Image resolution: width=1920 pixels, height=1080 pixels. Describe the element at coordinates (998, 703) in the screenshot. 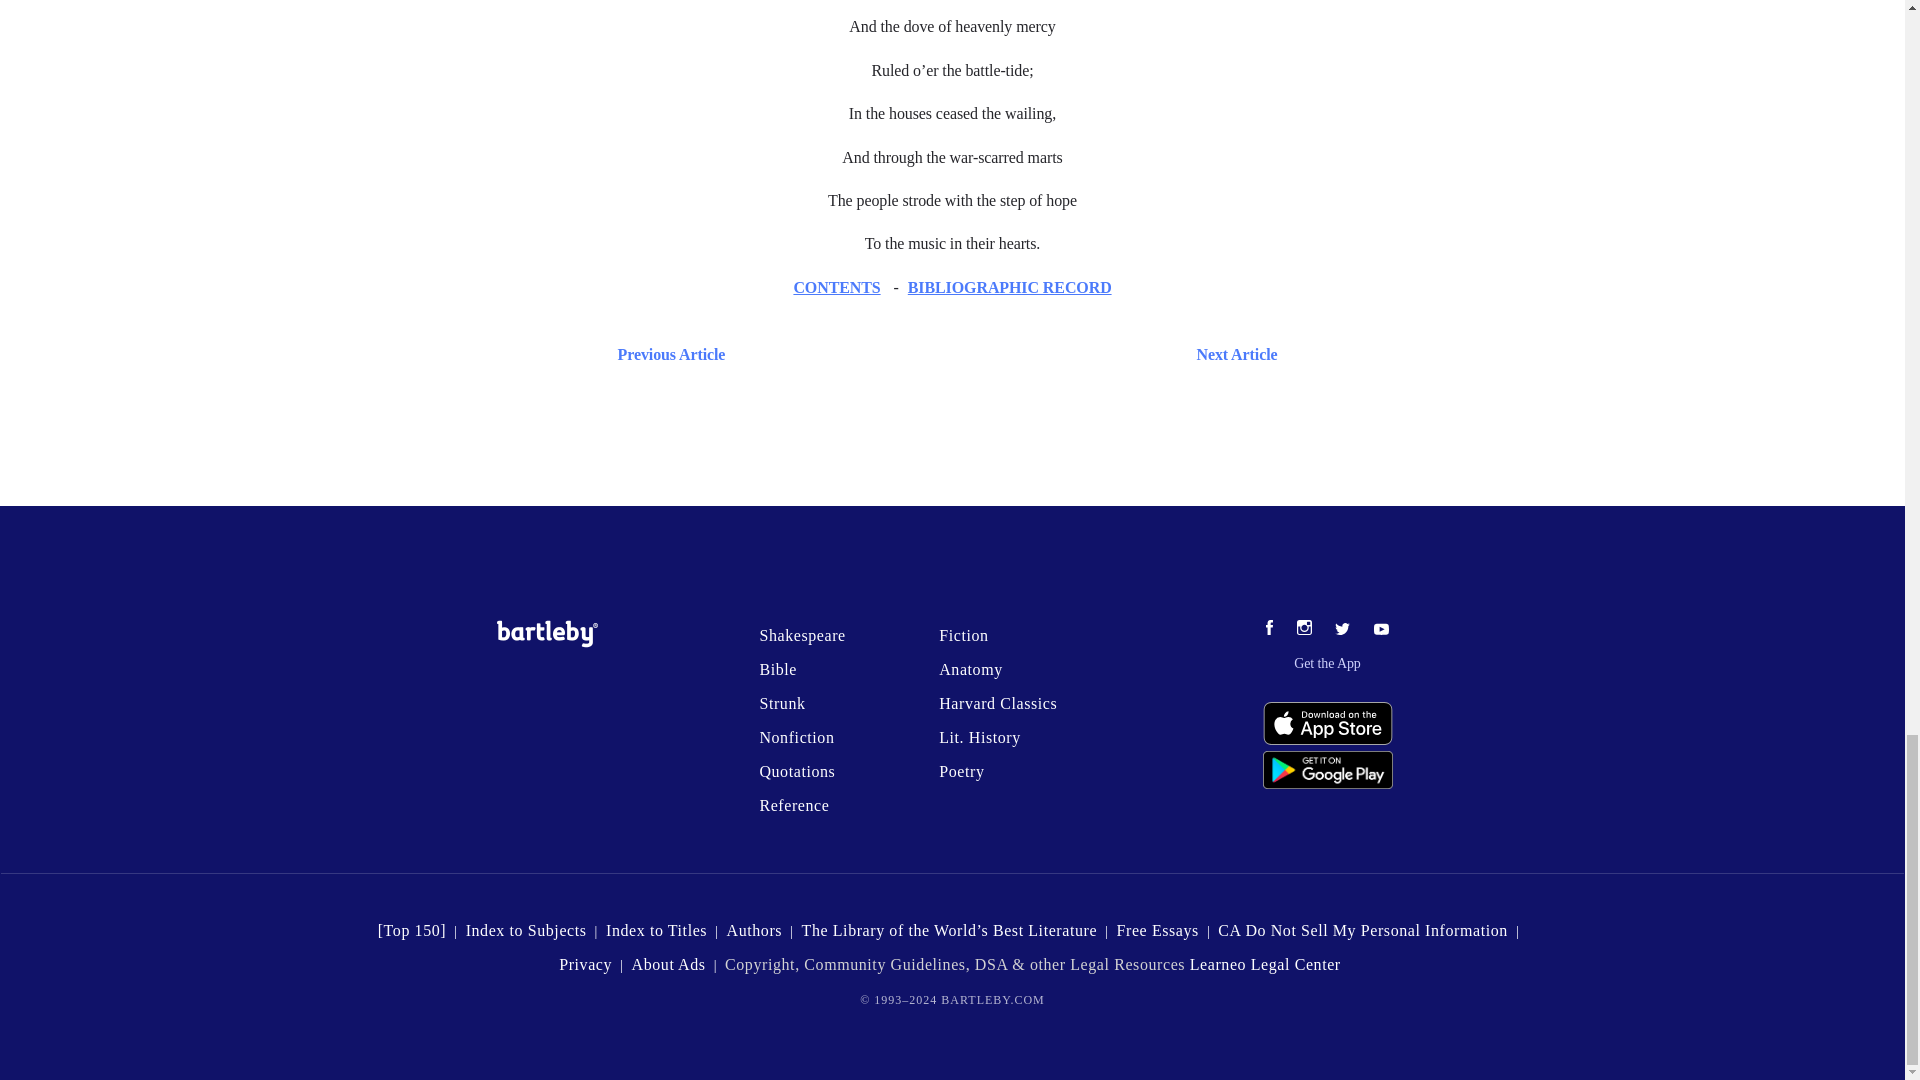

I see `Harvard Classics` at that location.